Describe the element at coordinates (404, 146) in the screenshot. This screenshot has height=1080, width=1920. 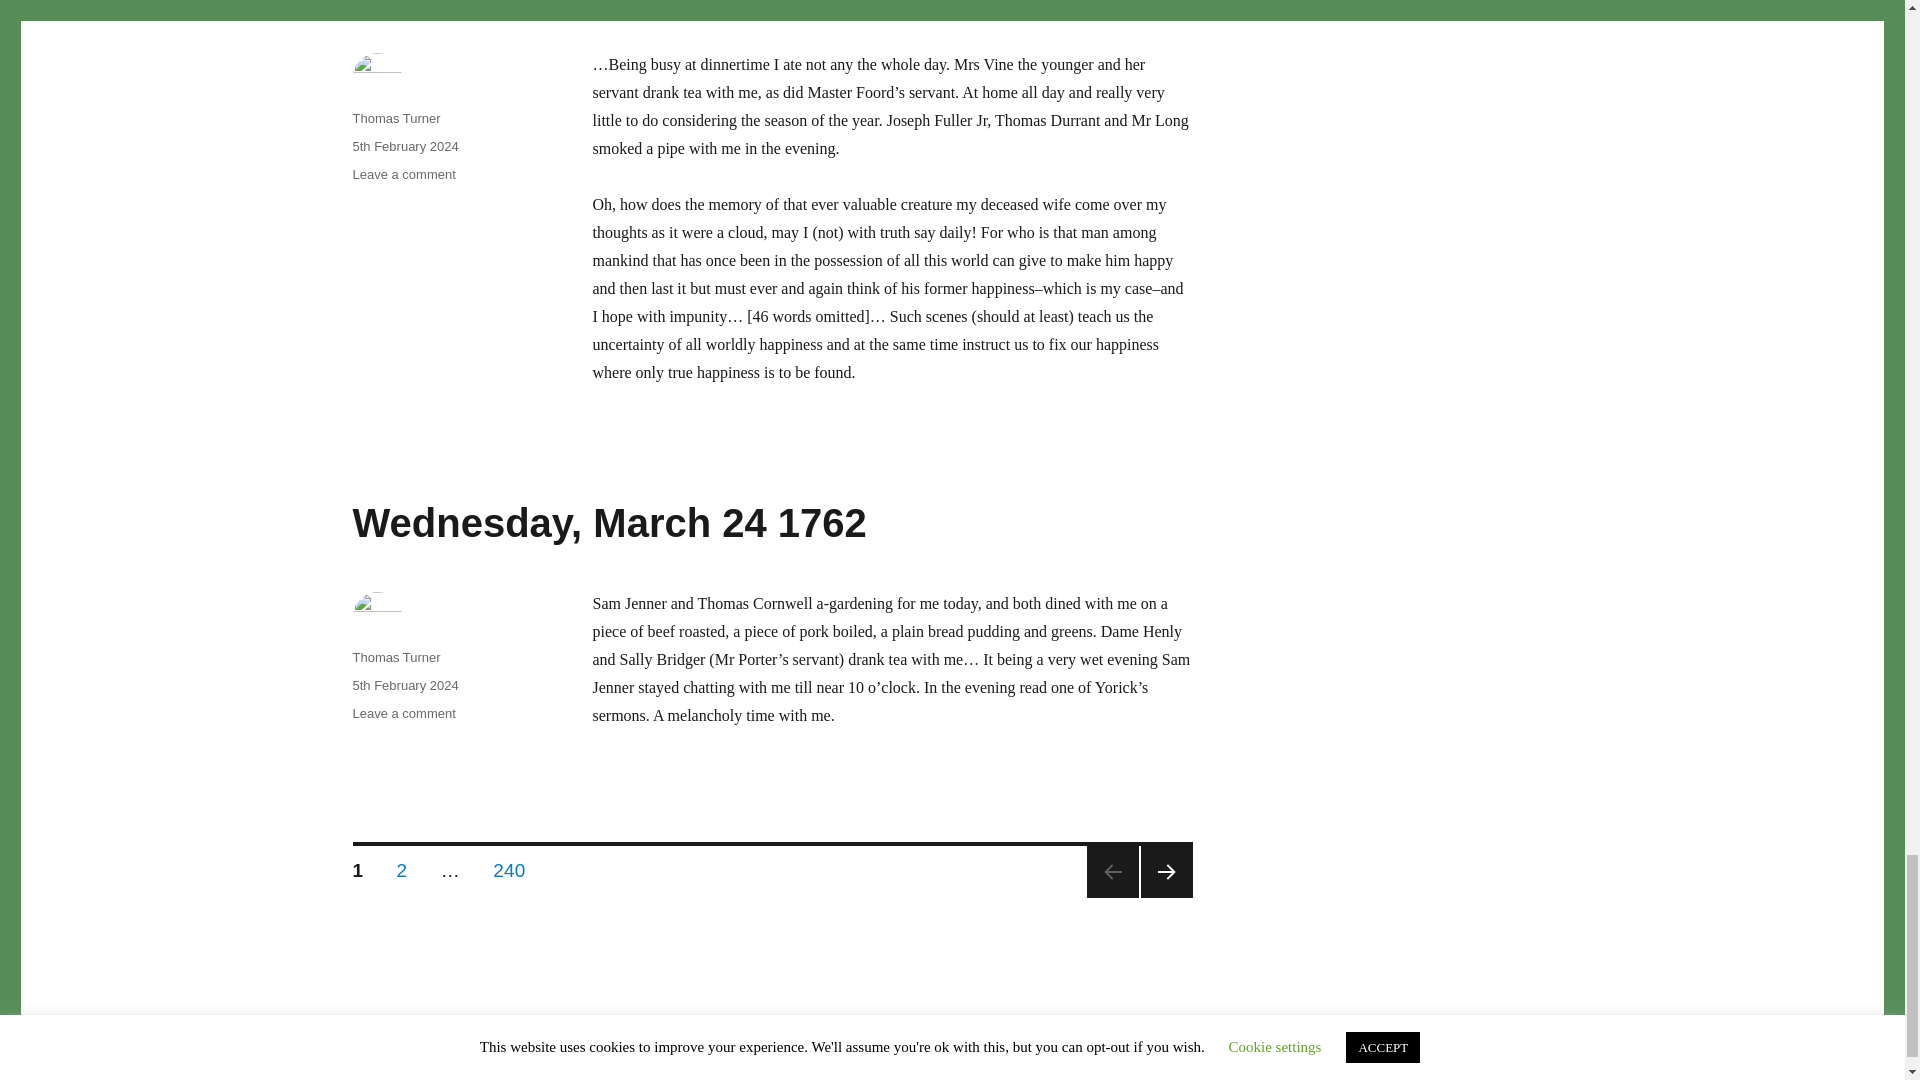
I see `5th February 2024` at that location.